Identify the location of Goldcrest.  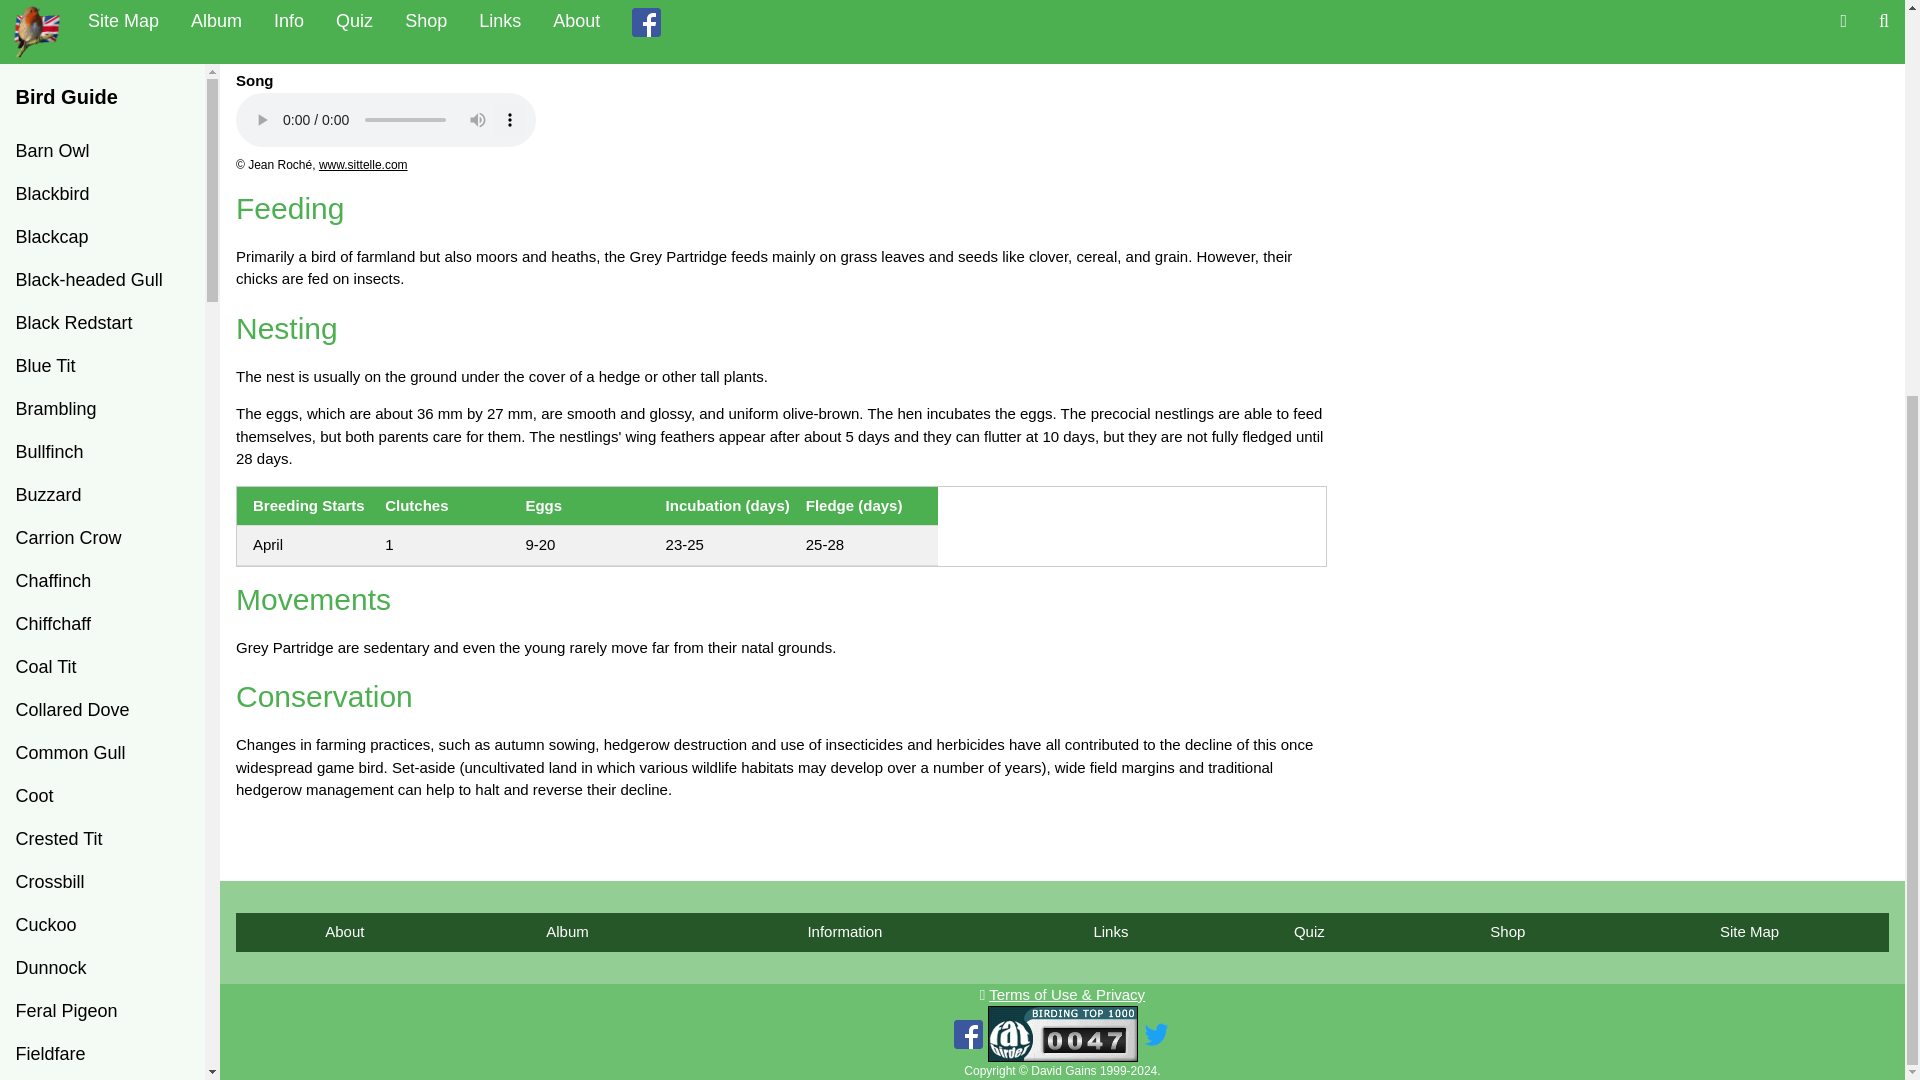
(102, 524).